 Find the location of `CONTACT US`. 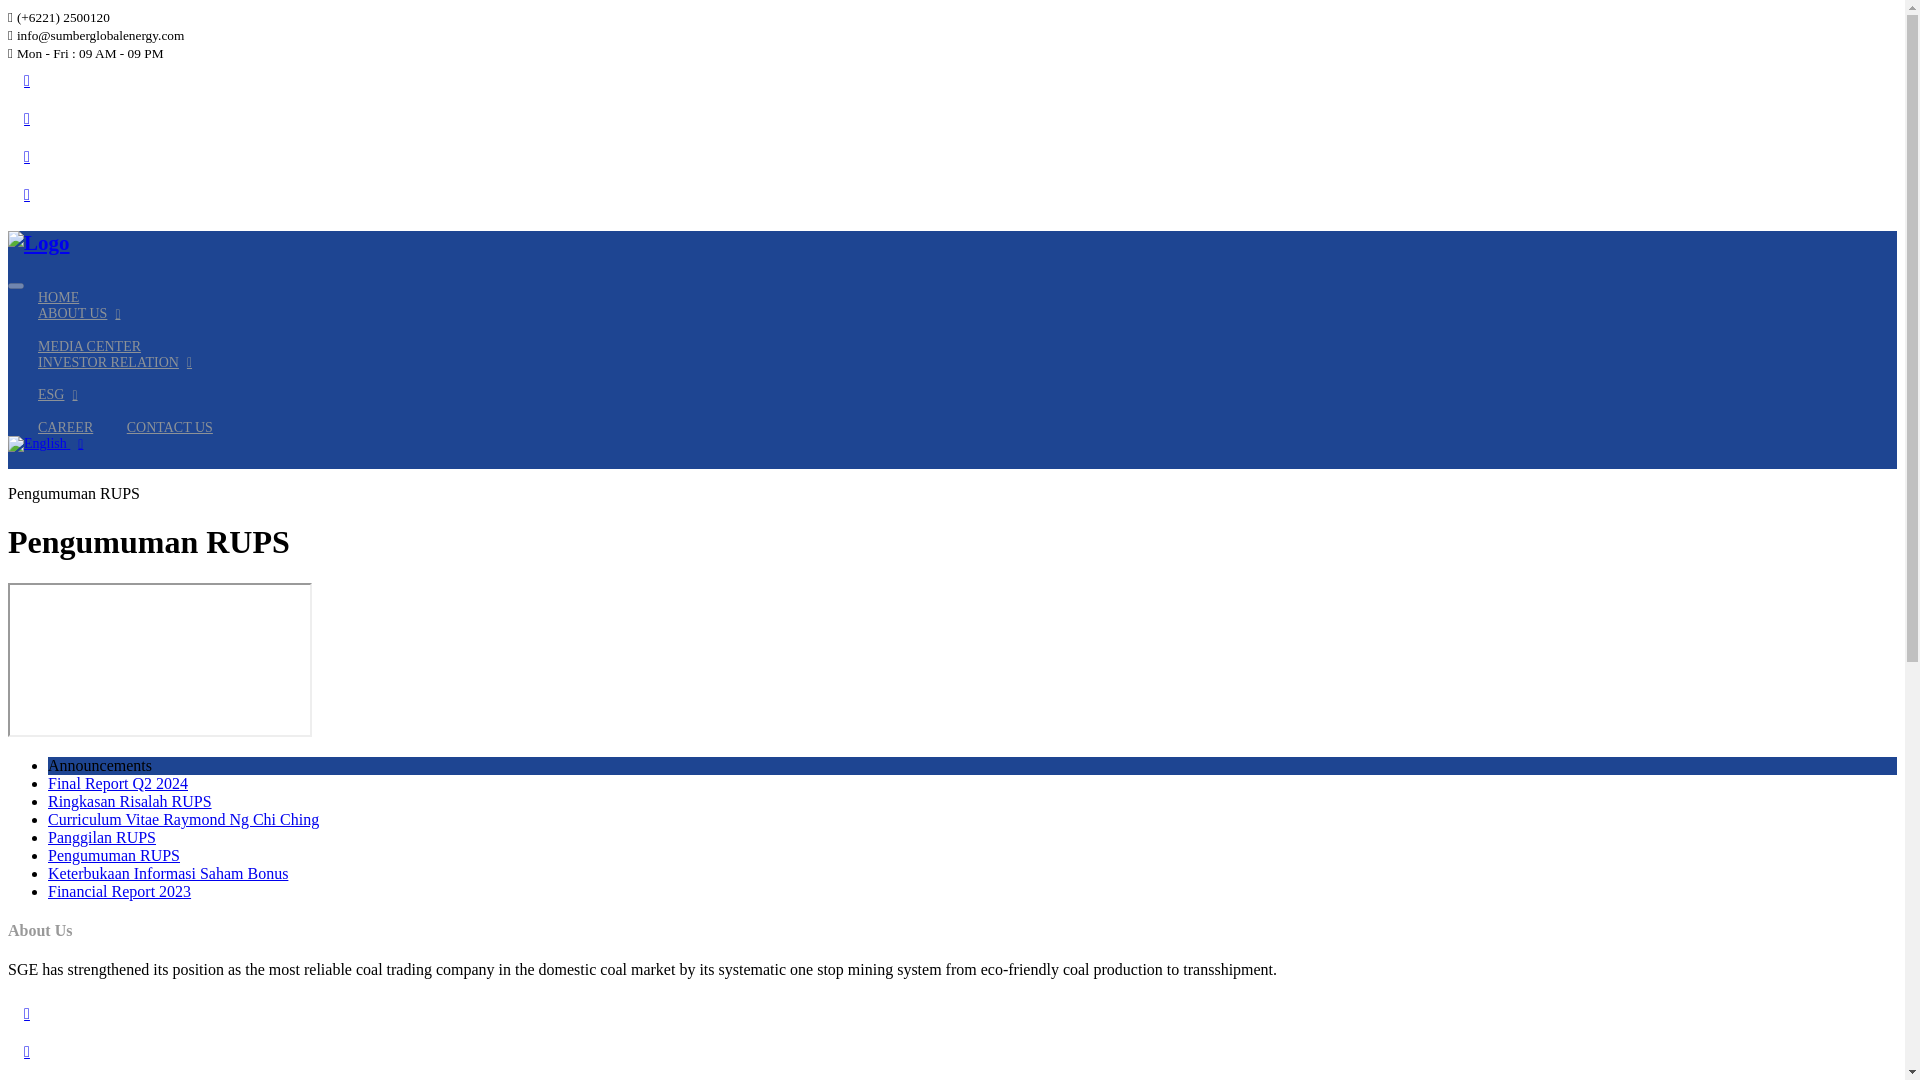

CONTACT US is located at coordinates (170, 428).